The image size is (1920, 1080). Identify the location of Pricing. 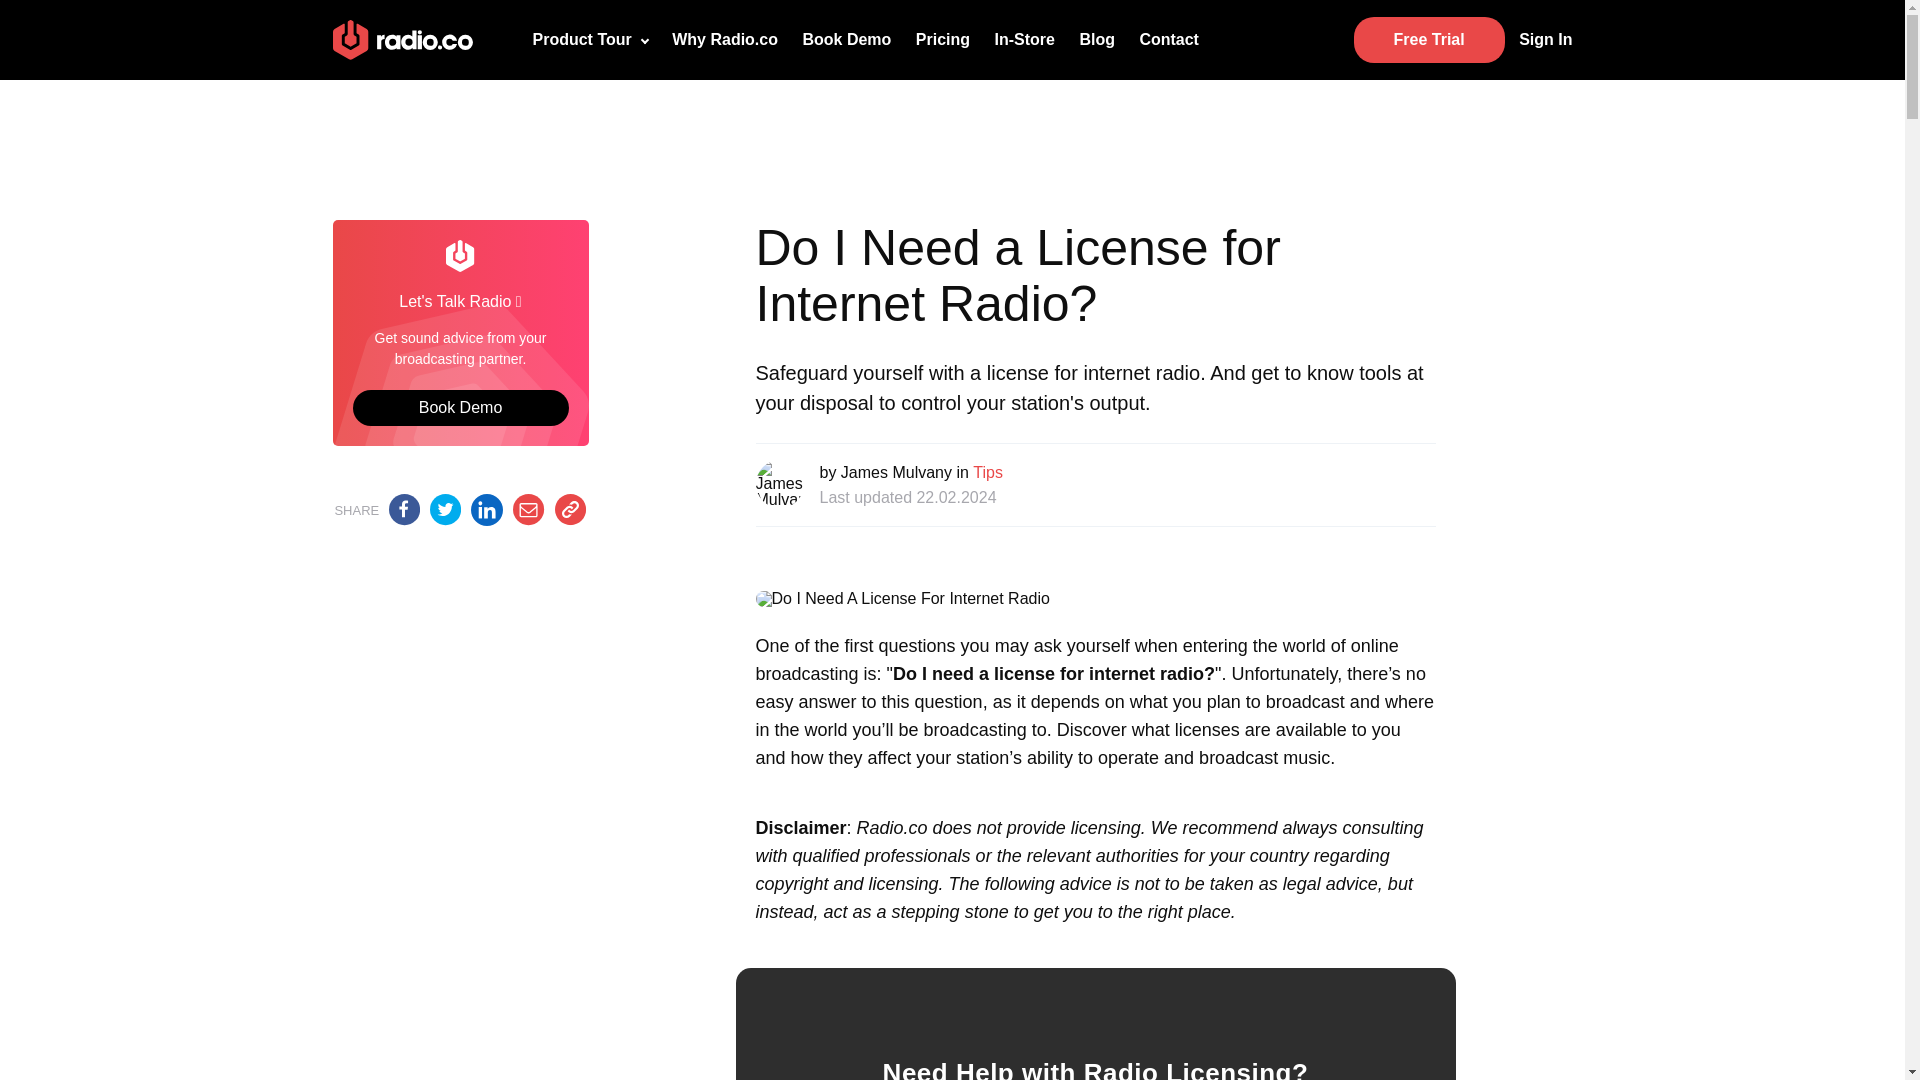
(942, 39).